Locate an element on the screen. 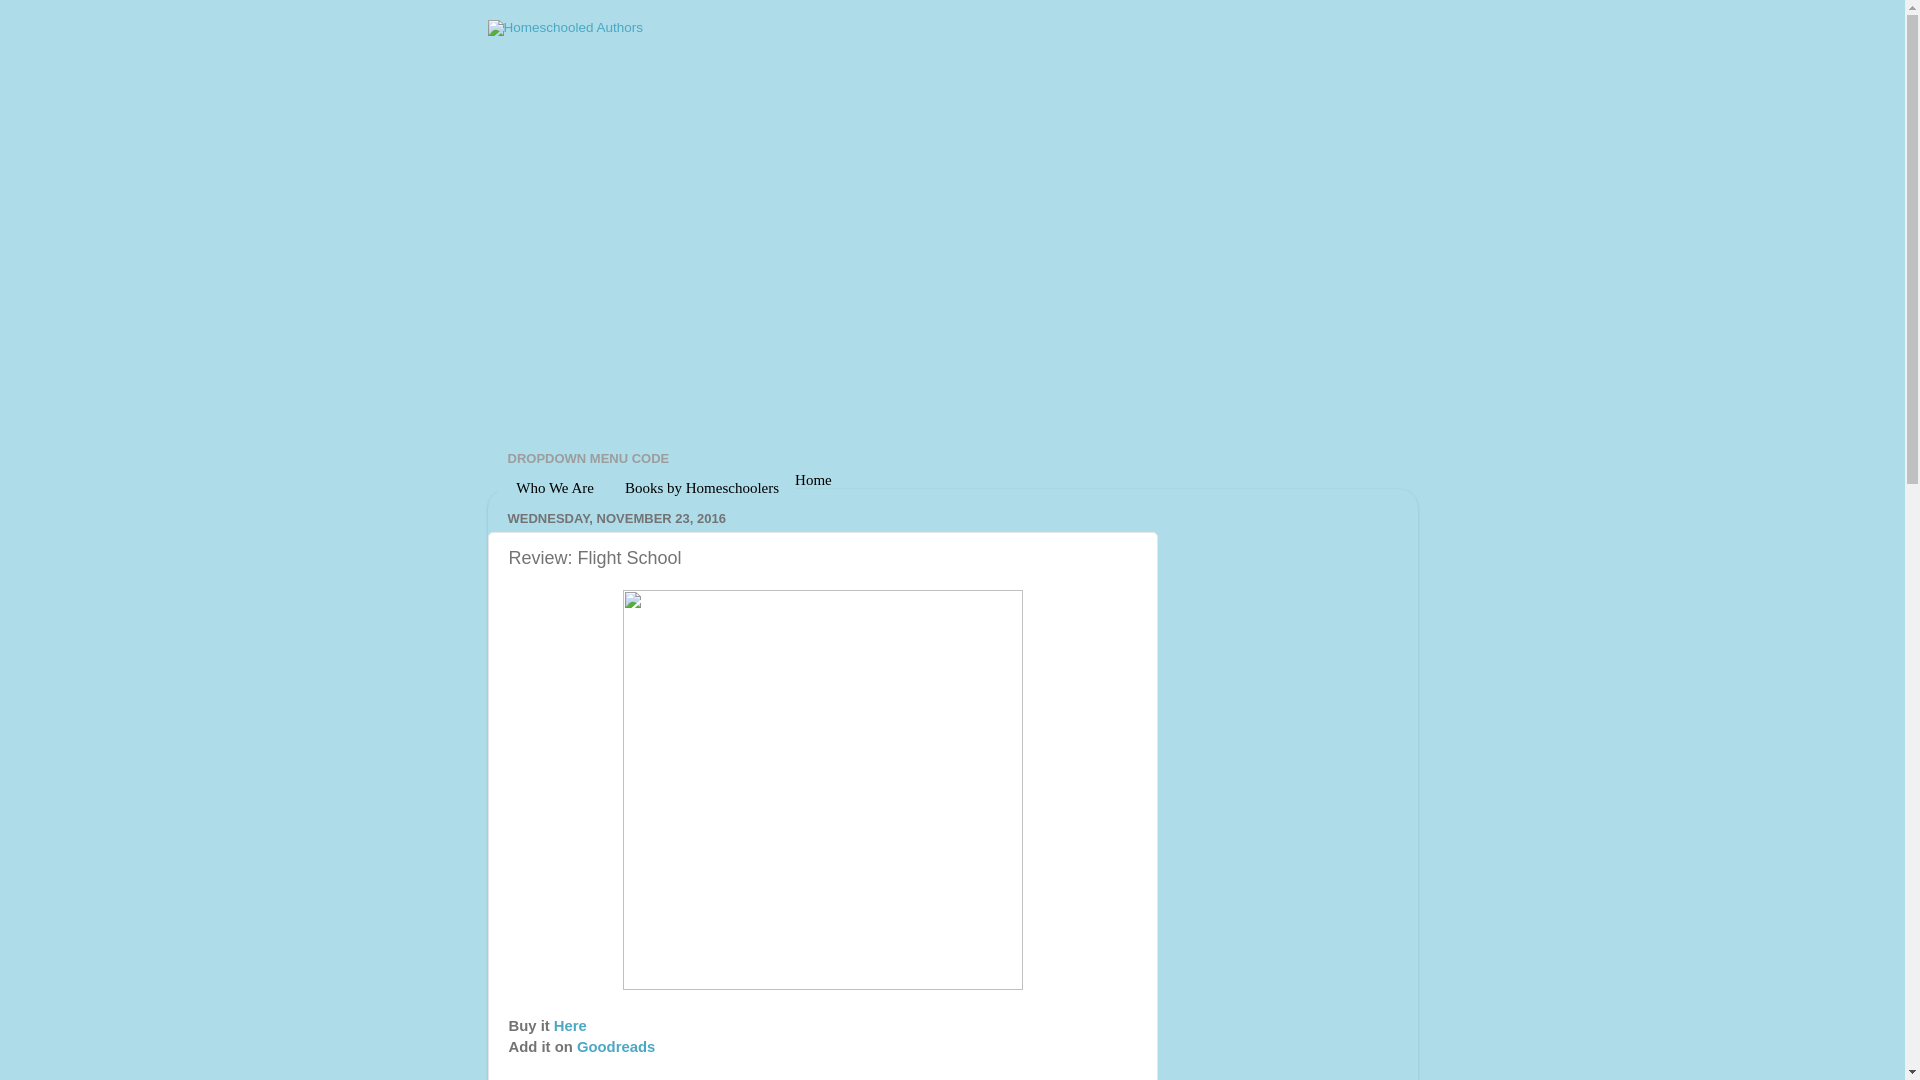  Books by Homeschoolers is located at coordinates (702, 488).